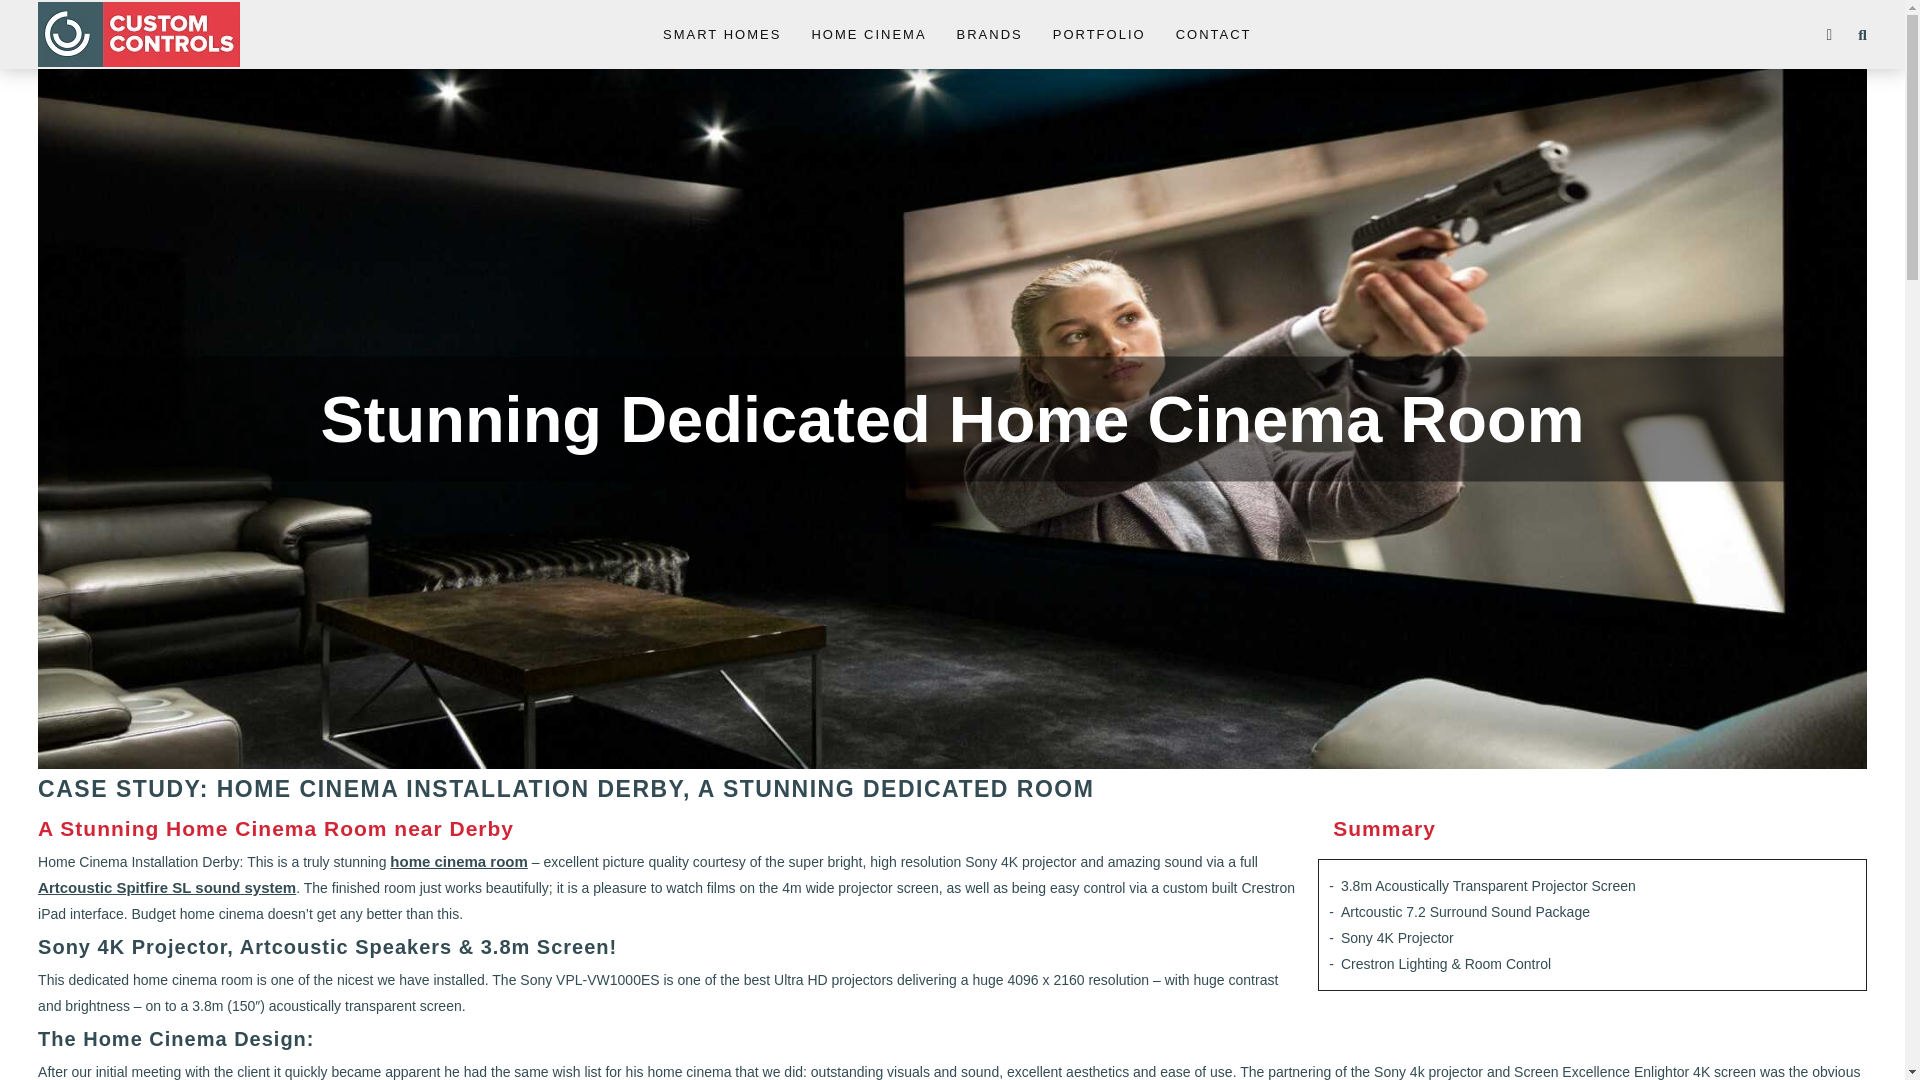 Image resolution: width=1920 pixels, height=1080 pixels. Describe the element at coordinates (1099, 35) in the screenshot. I see `PORTFOLIO` at that location.